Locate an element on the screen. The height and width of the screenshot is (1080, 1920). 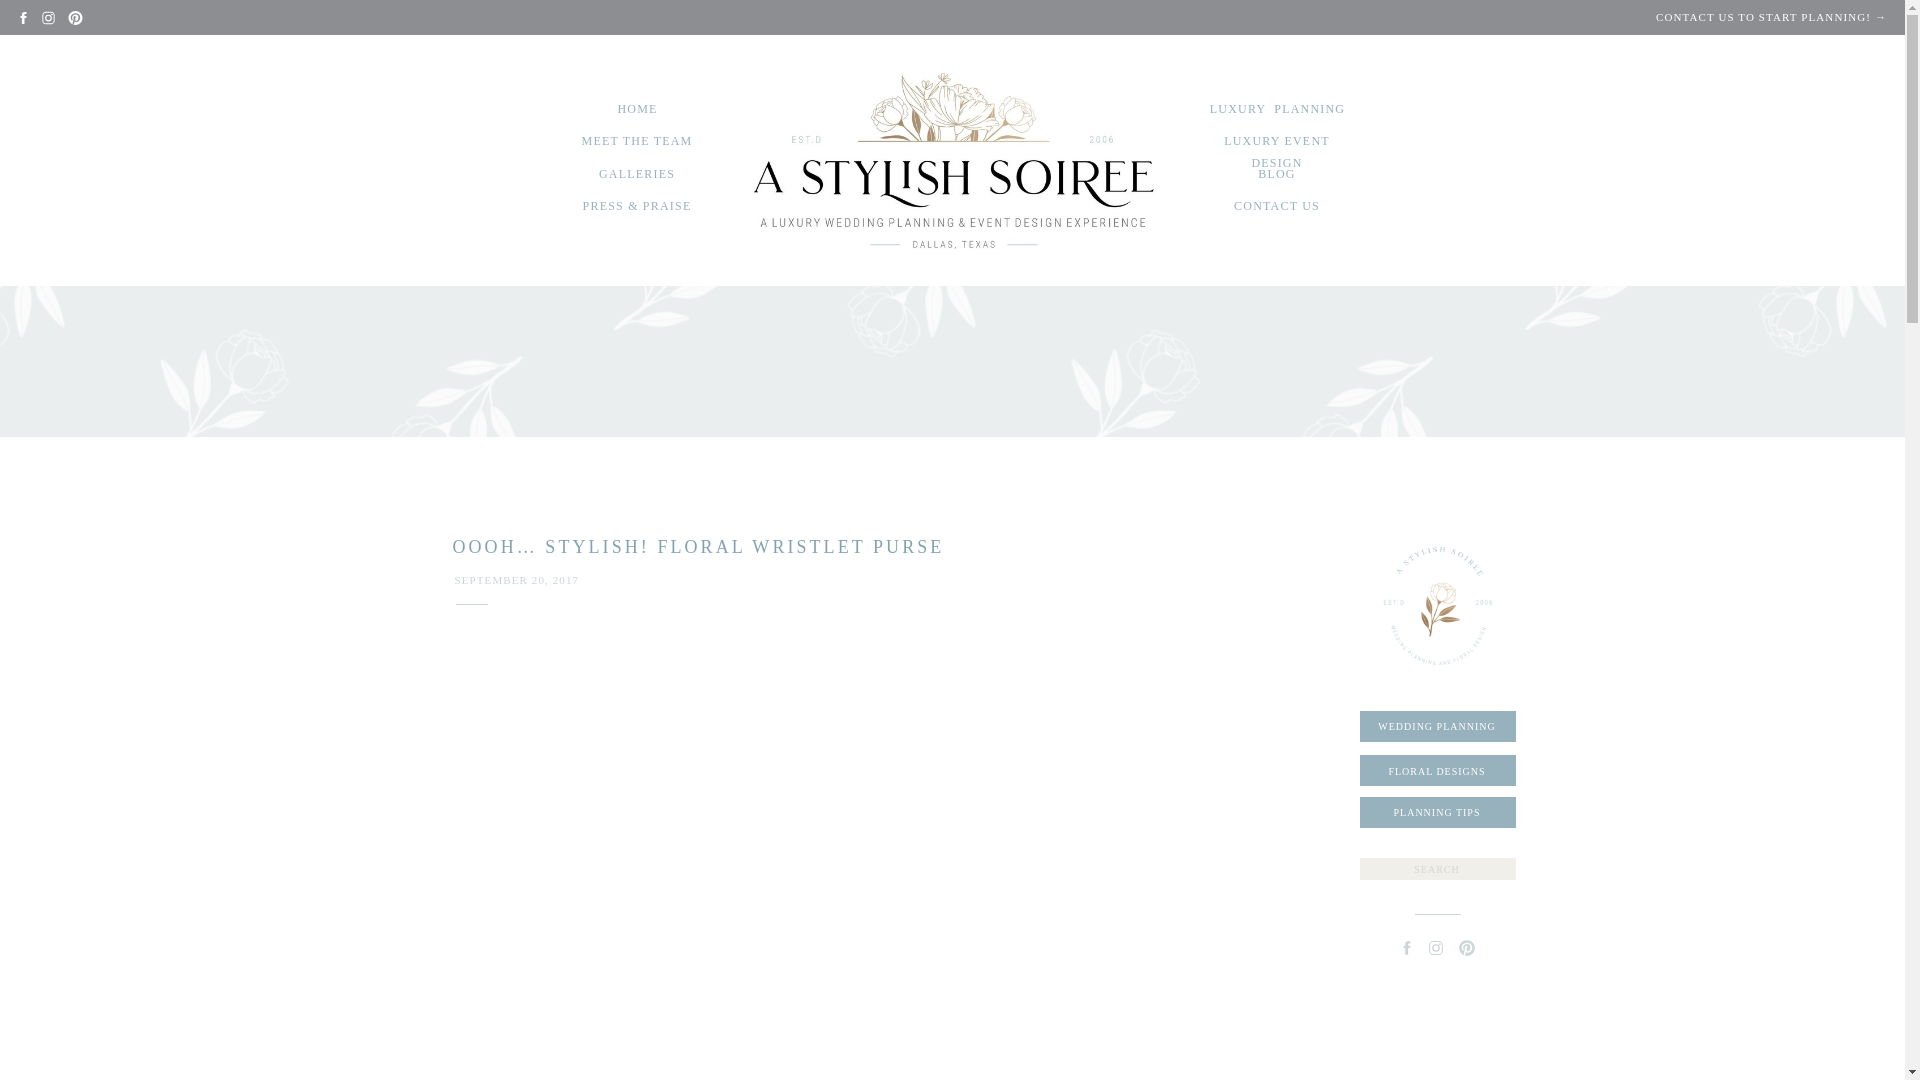
WEDDING PLANNING is located at coordinates (1436, 726).